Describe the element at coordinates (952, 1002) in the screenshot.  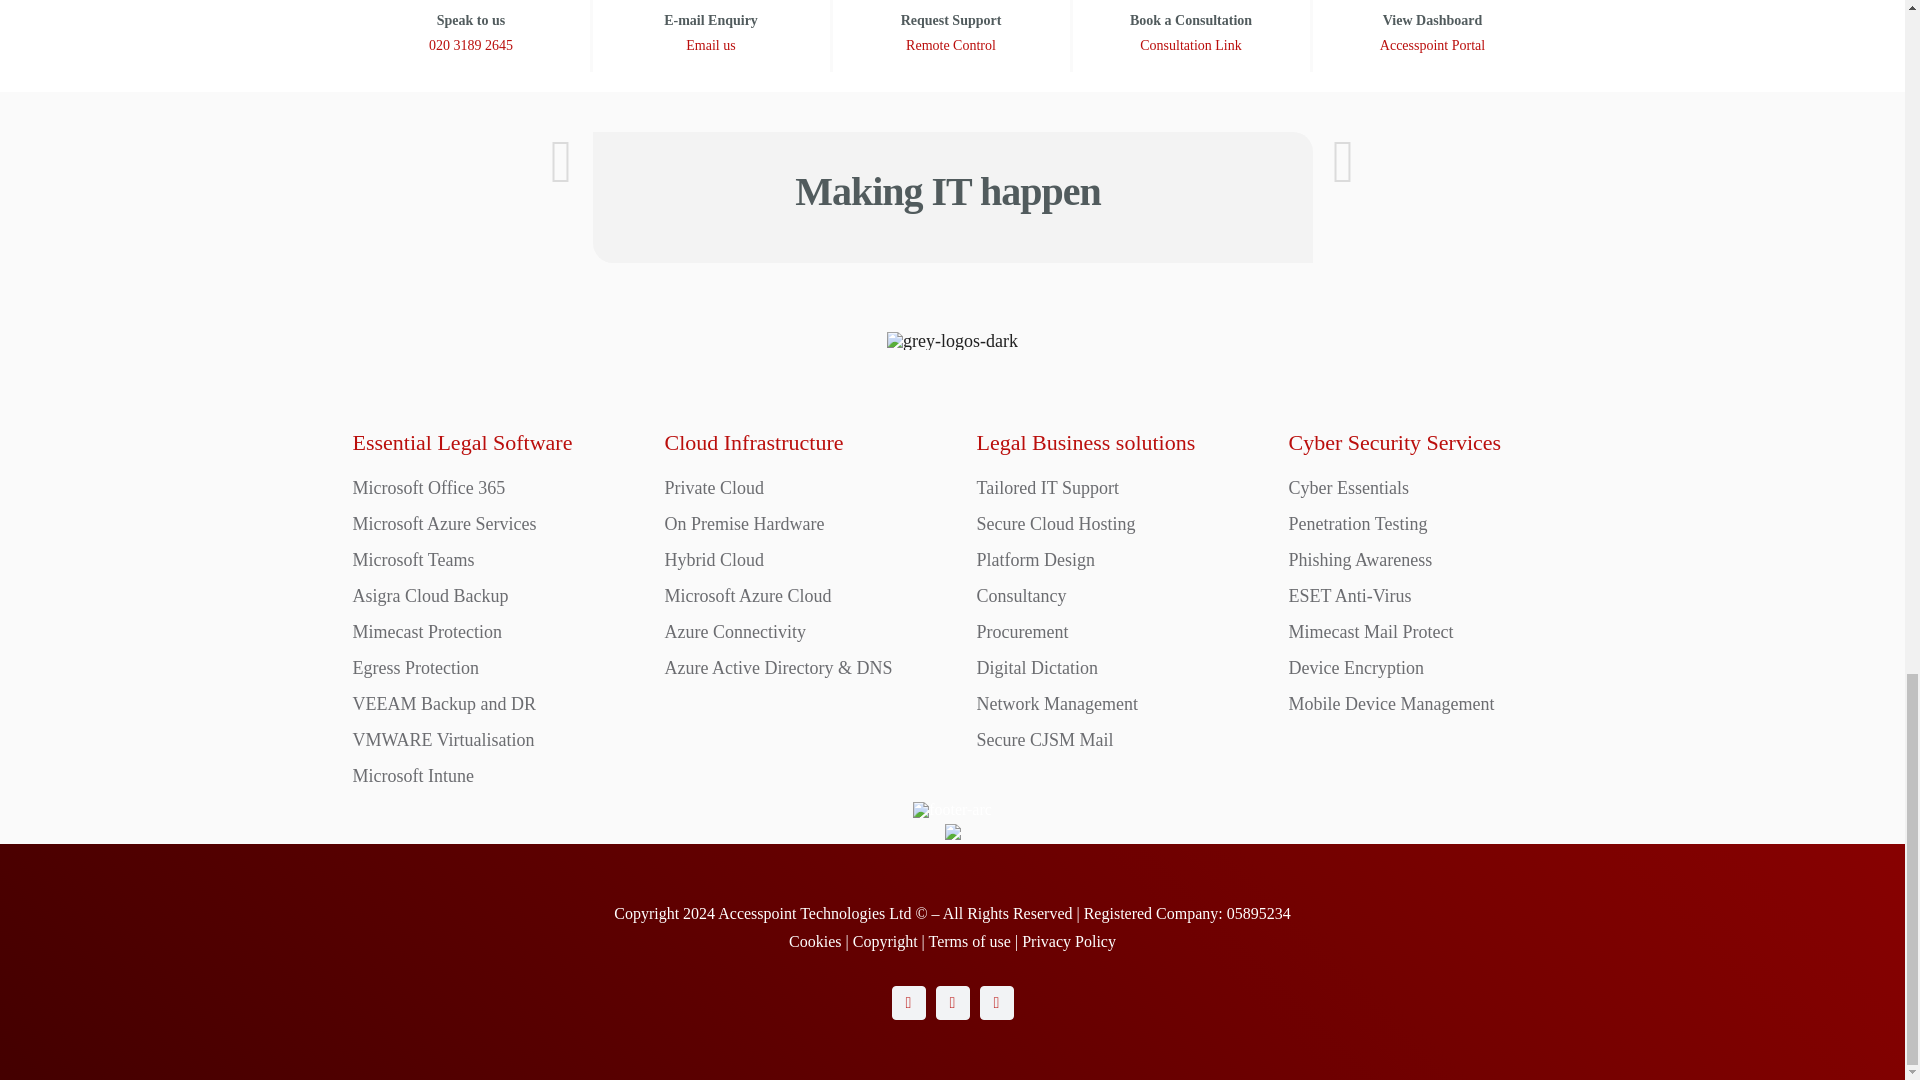
I see `Twitter` at that location.